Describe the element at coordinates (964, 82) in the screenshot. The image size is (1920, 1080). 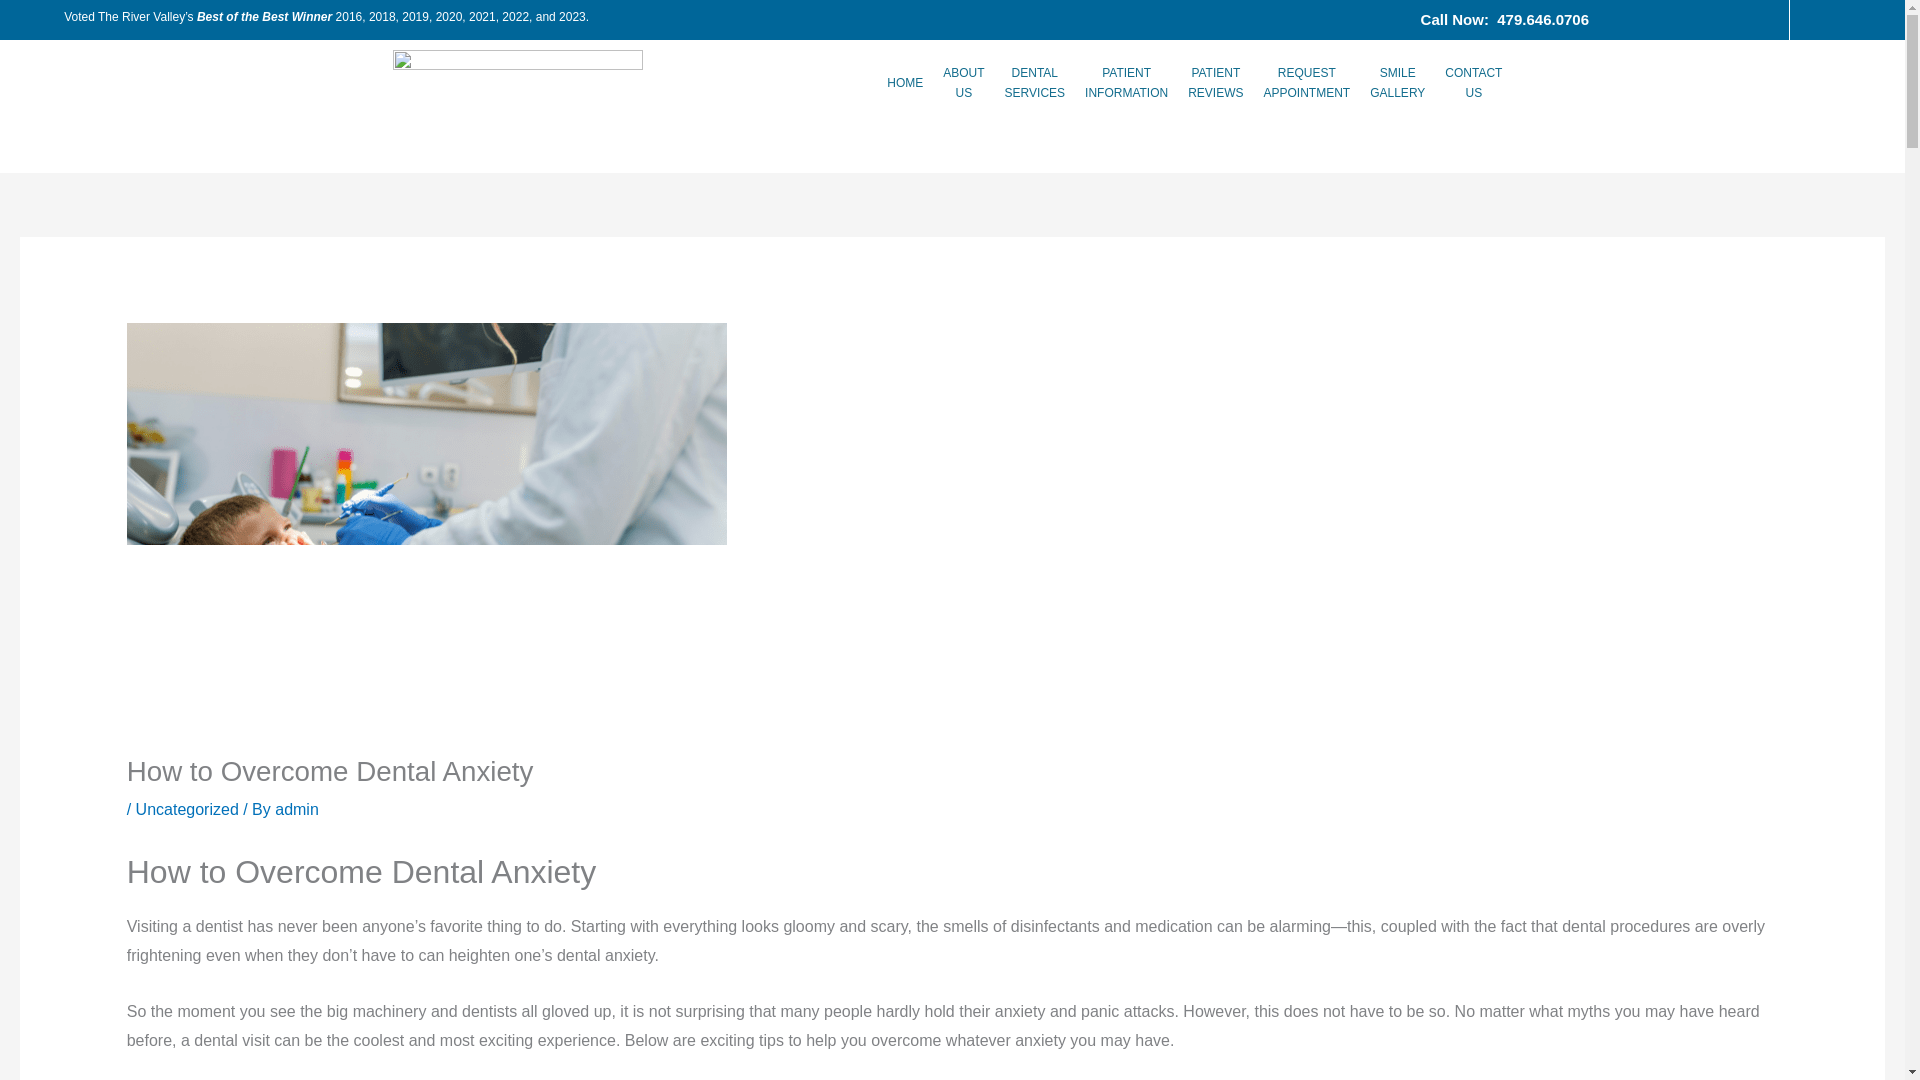
I see `Call Now:  479.646.0706` at that location.